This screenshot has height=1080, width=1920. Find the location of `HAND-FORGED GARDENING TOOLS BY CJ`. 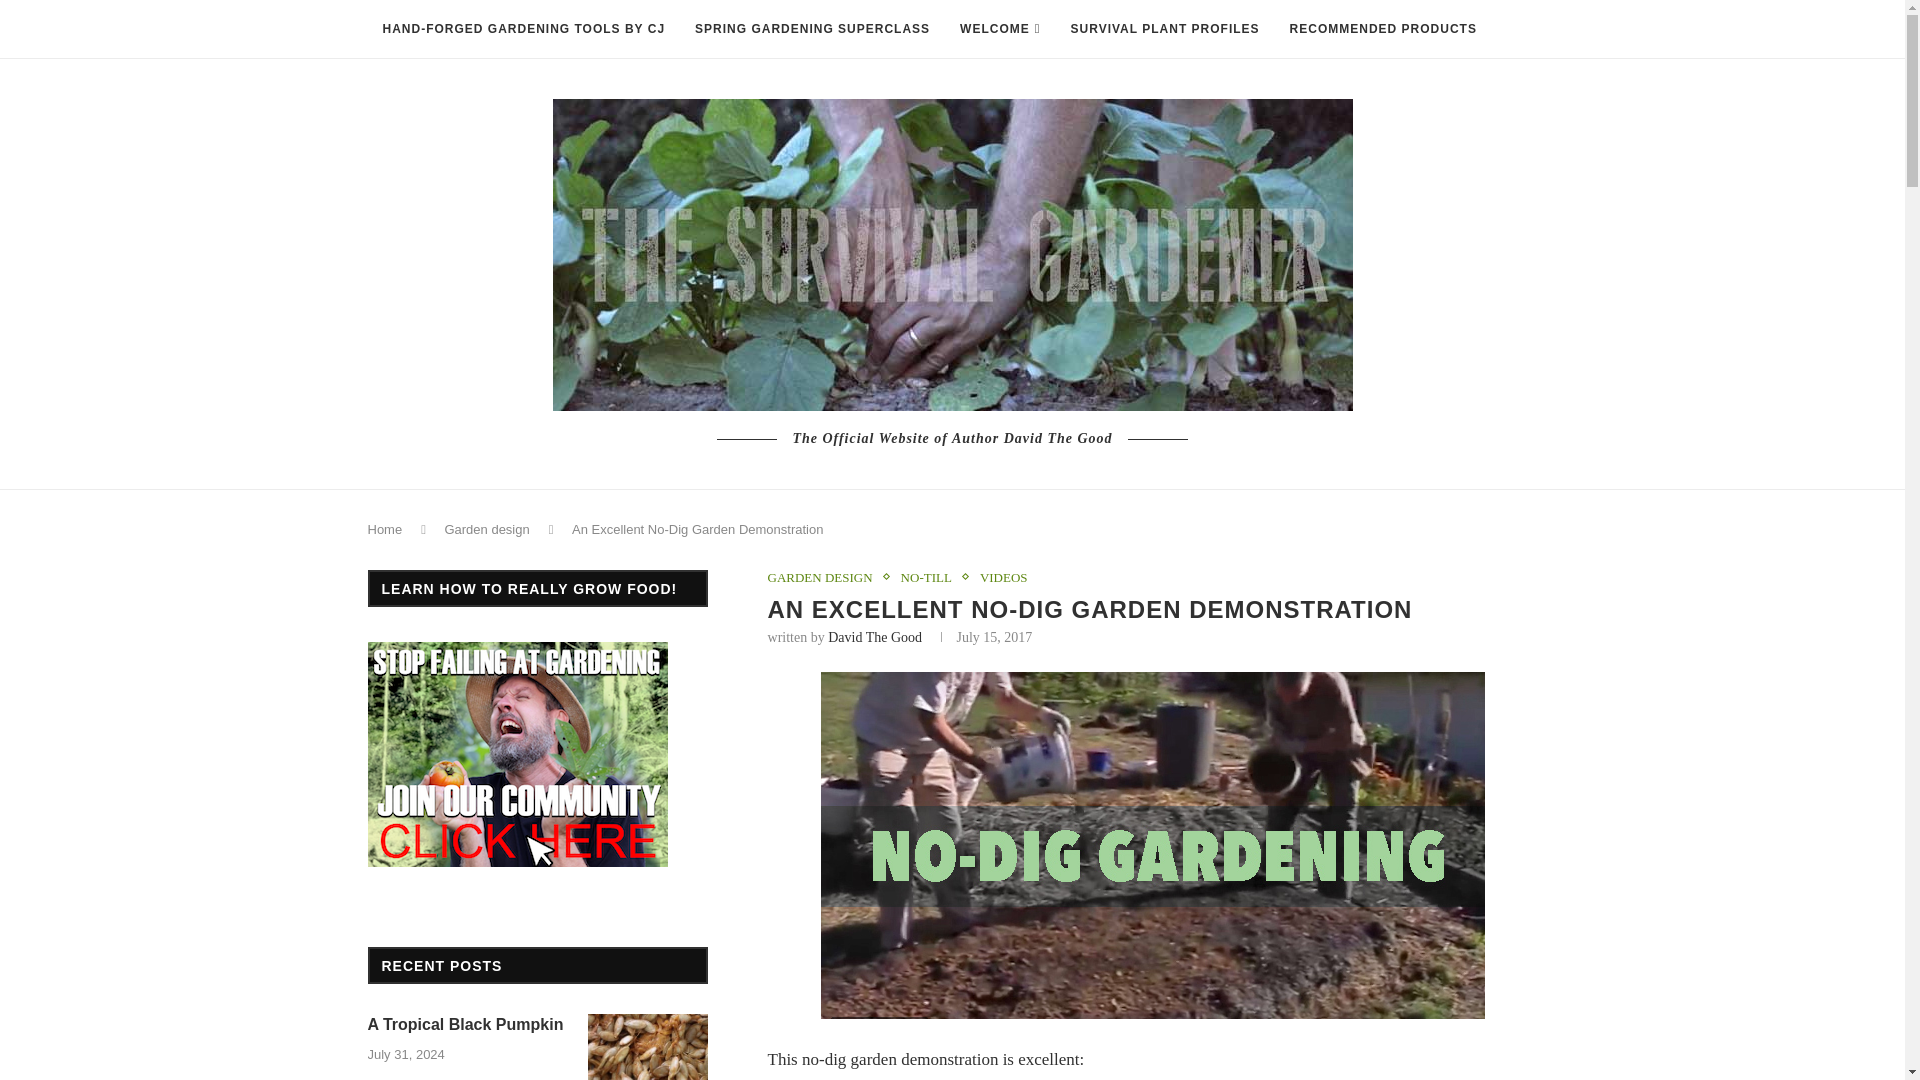

HAND-FORGED GARDENING TOOLS BY CJ is located at coordinates (524, 30).